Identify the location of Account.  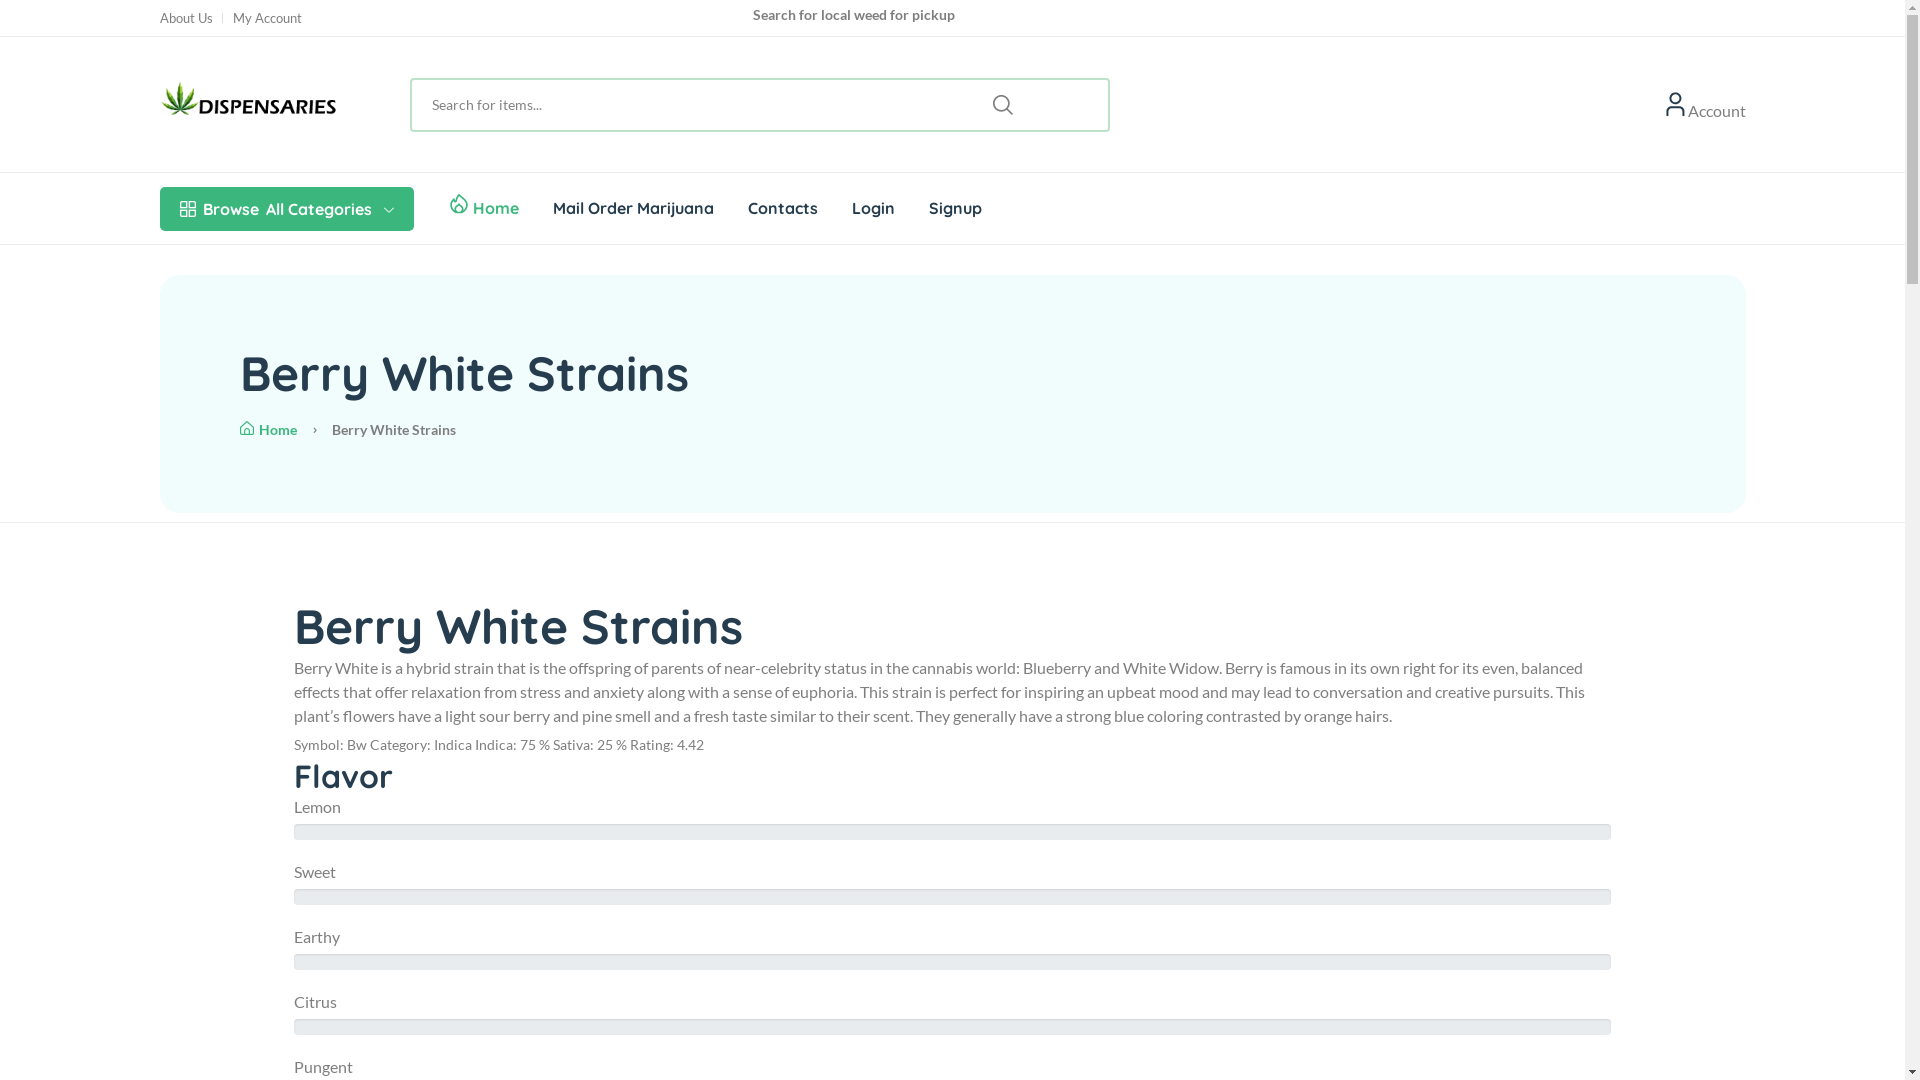
(1717, 105).